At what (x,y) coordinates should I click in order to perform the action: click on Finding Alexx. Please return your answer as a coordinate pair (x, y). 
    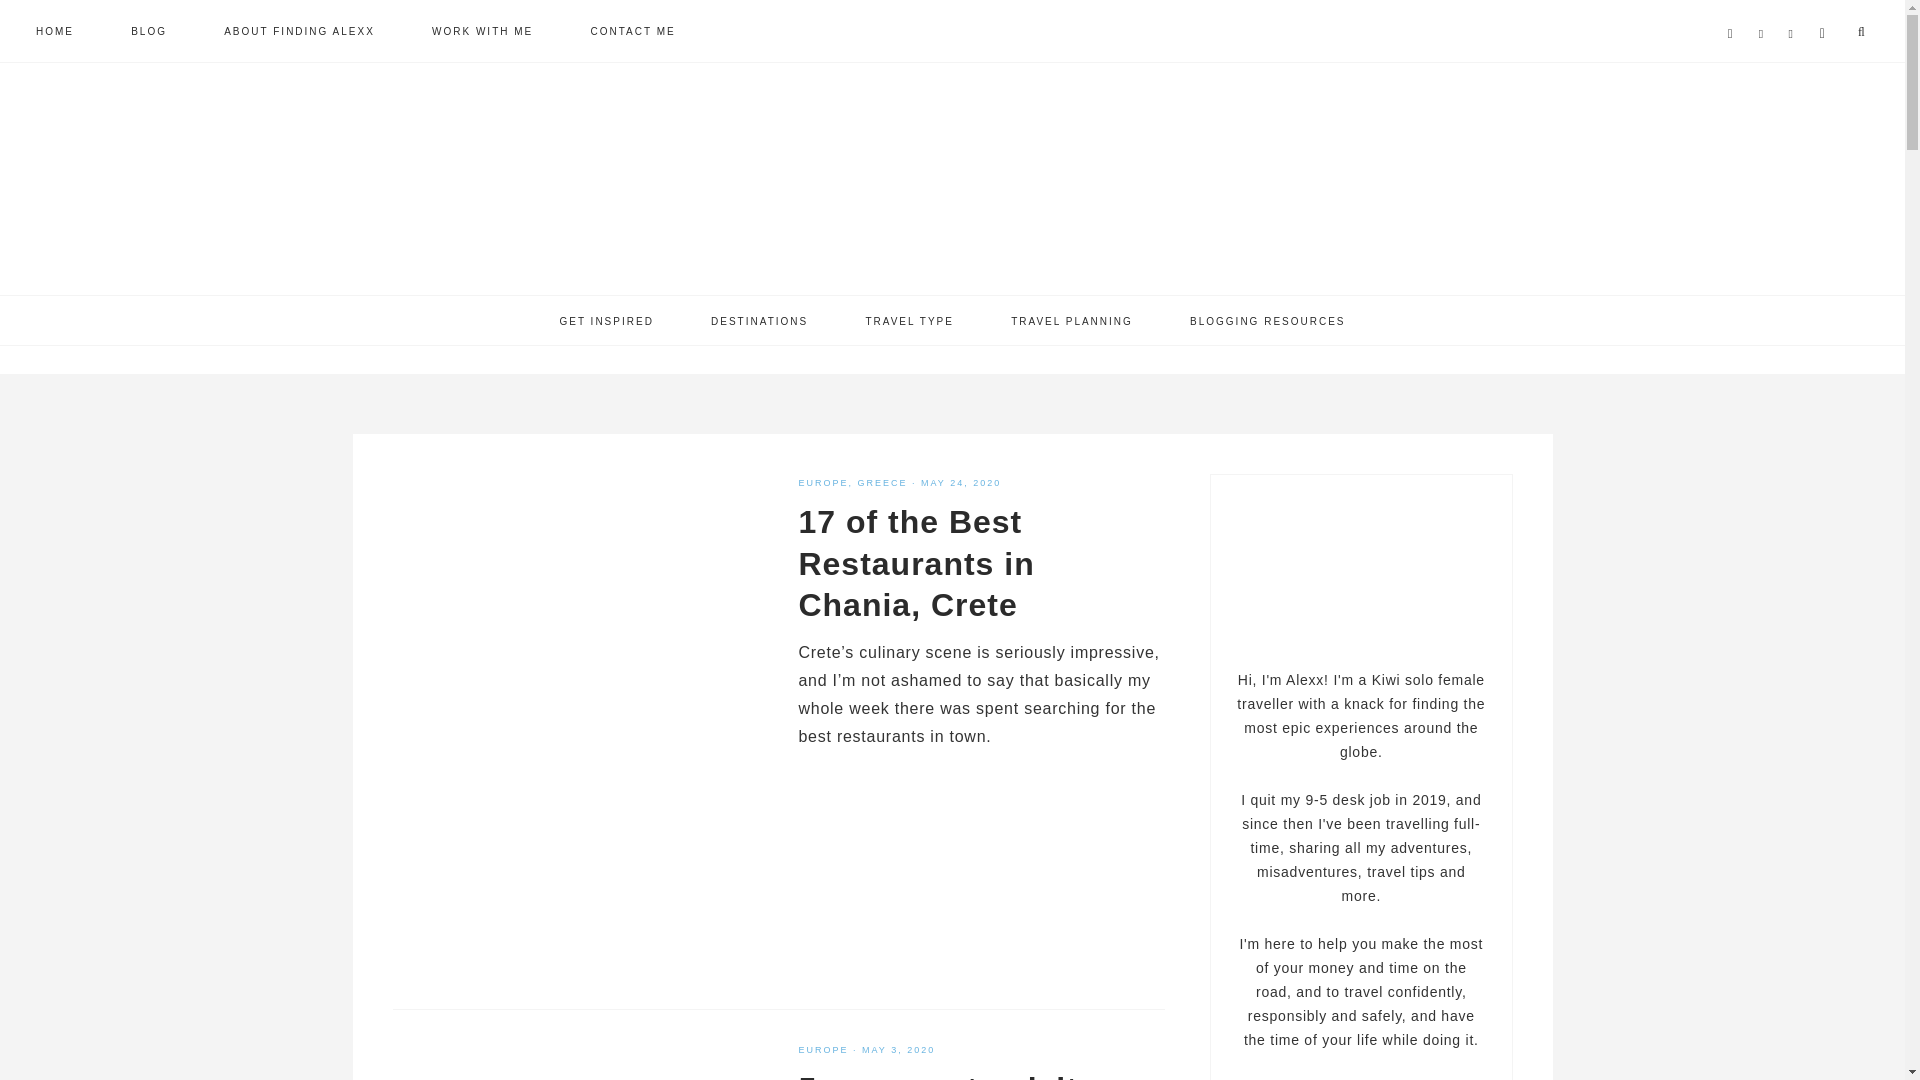
    Looking at the image, I should click on (952, 190).